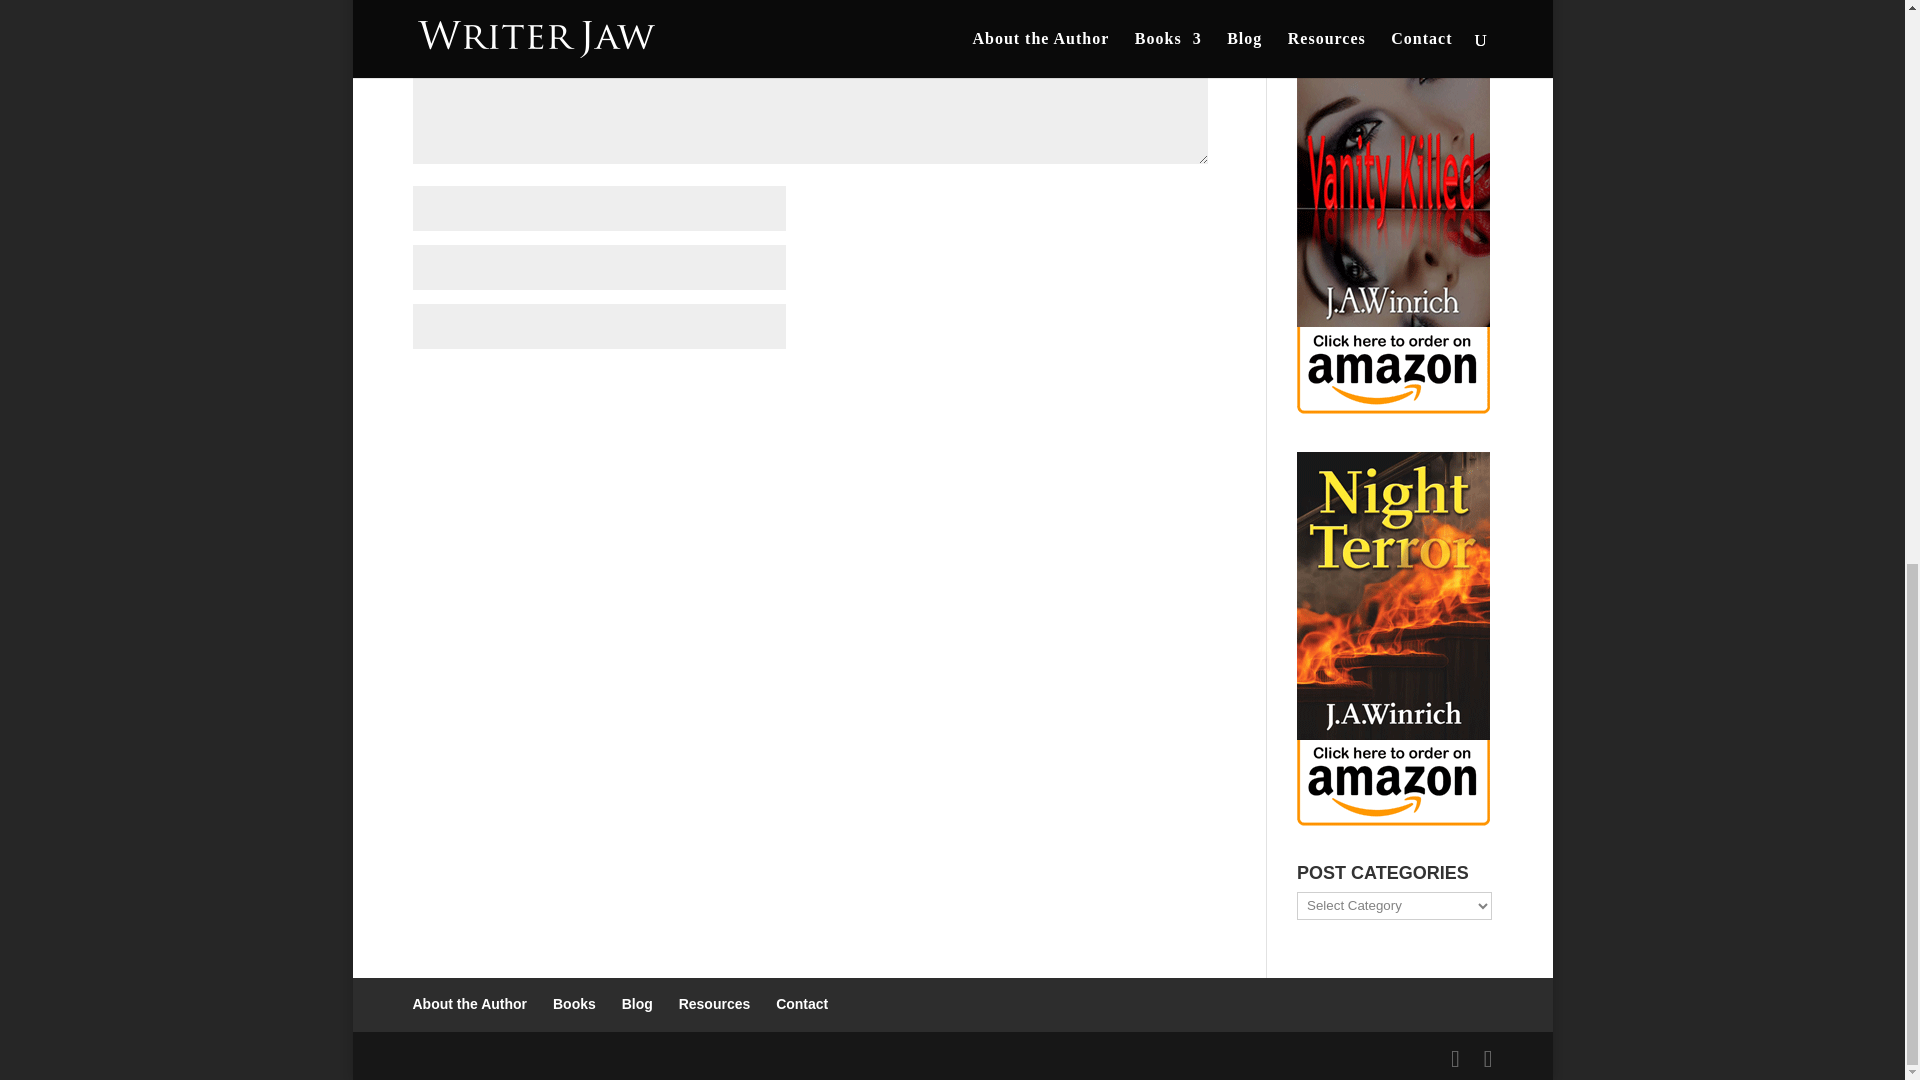  I want to click on Submit Comment, so click(1108, 387).